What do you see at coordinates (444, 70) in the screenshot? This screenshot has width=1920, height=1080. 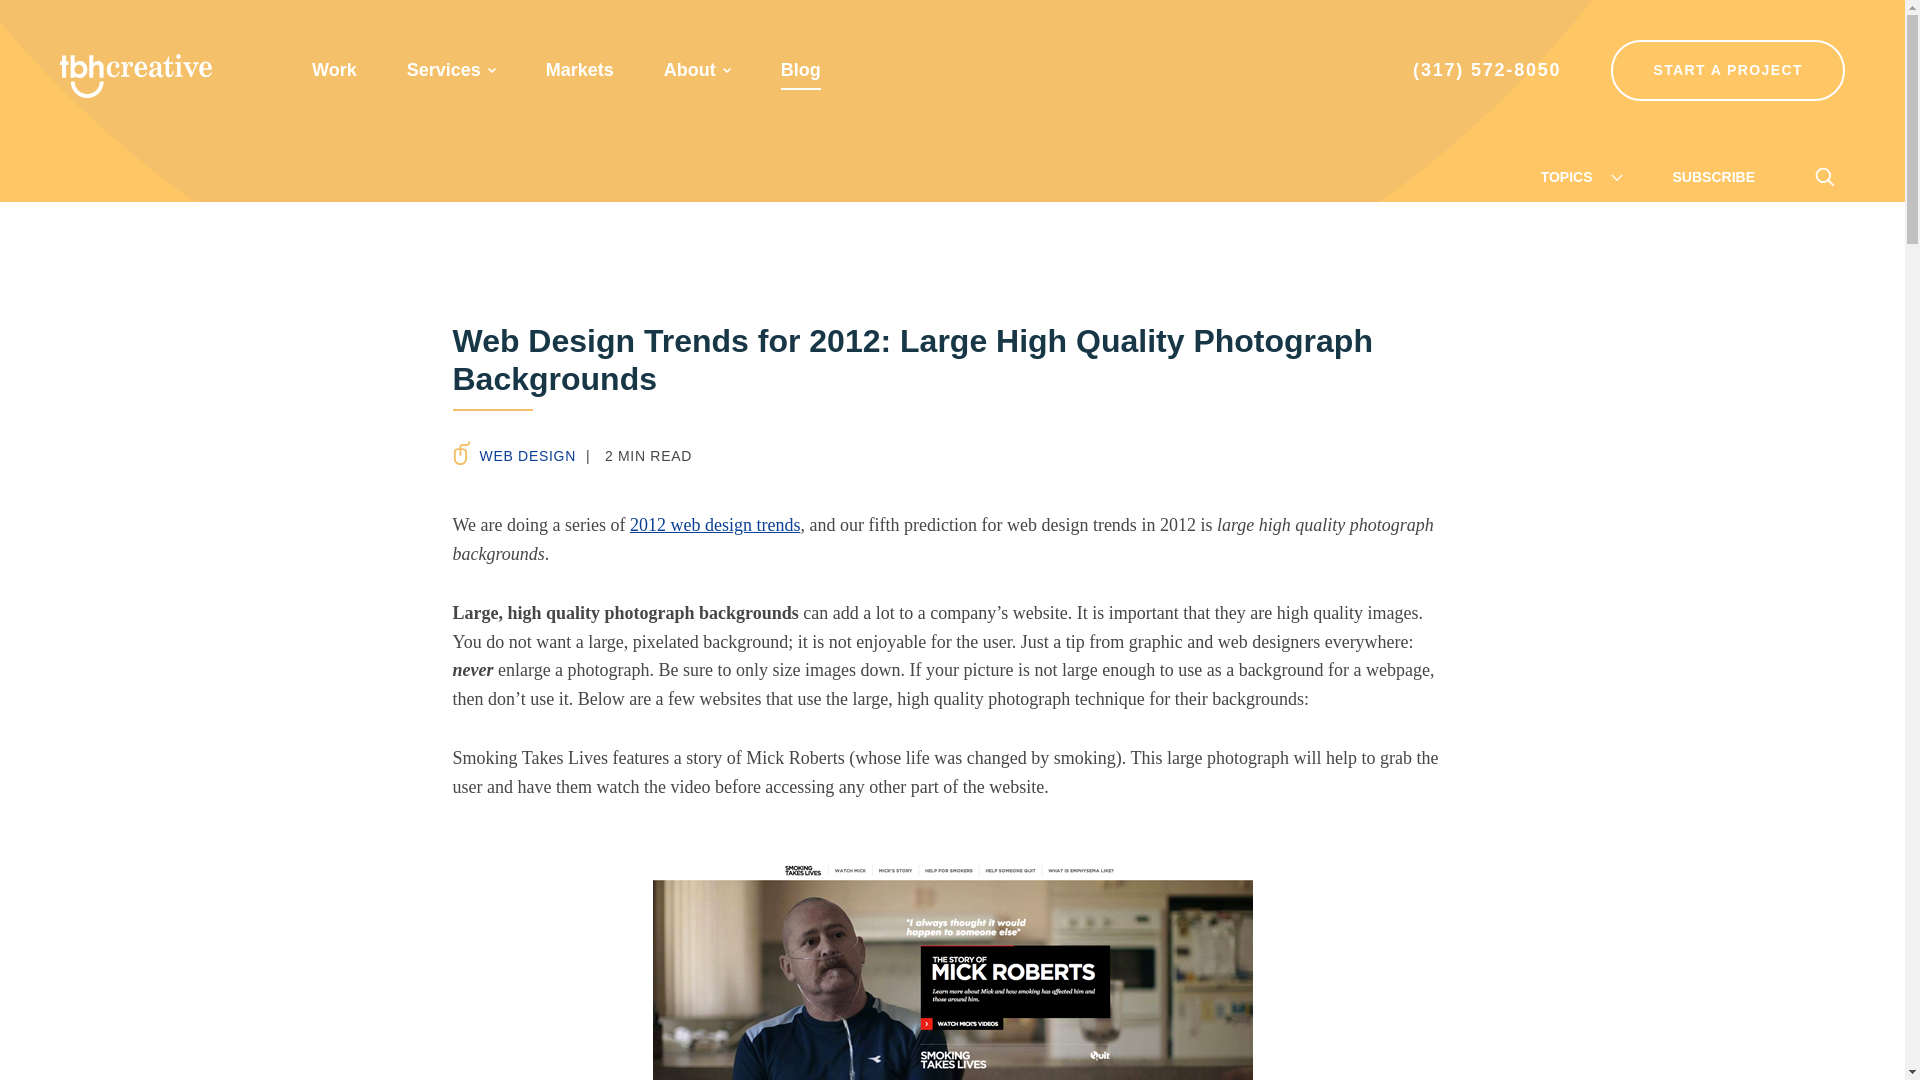 I see `Services` at bounding box center [444, 70].